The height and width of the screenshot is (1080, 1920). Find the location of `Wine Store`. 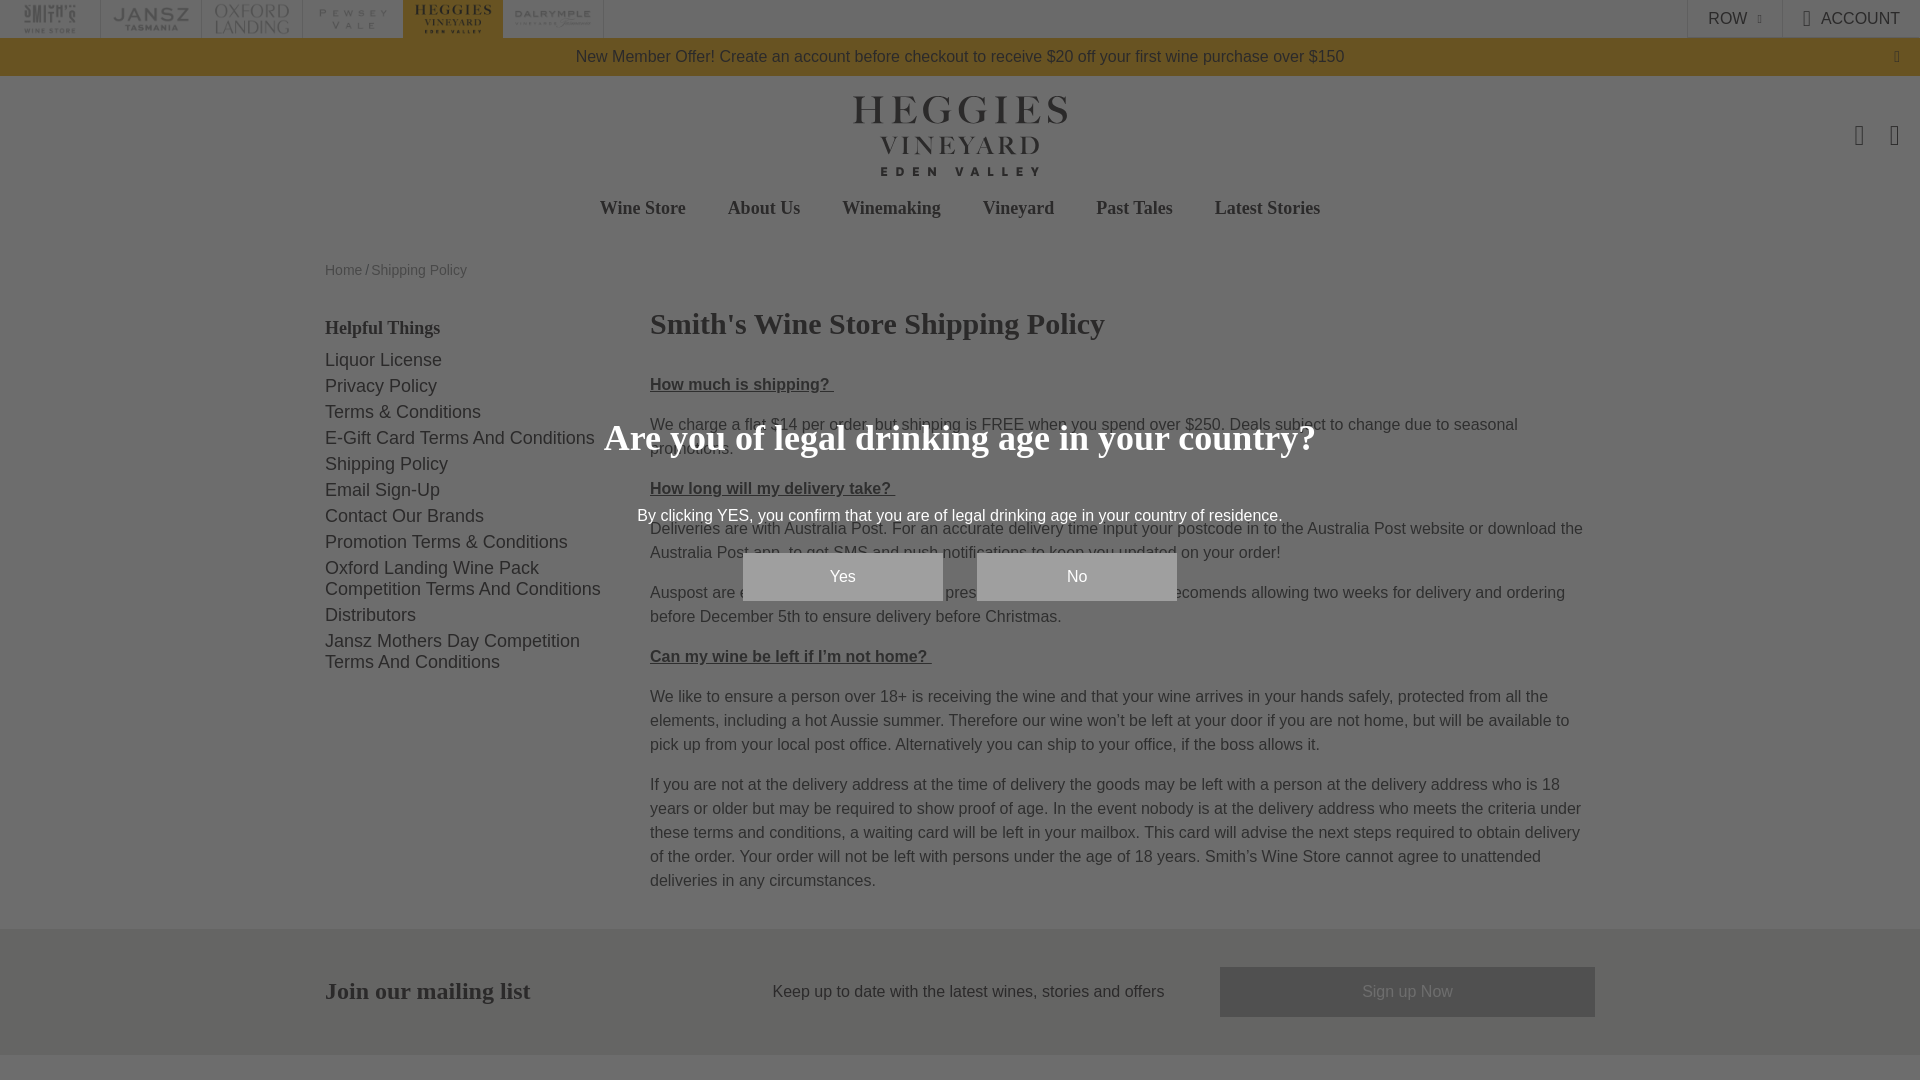

Wine Store is located at coordinates (642, 208).